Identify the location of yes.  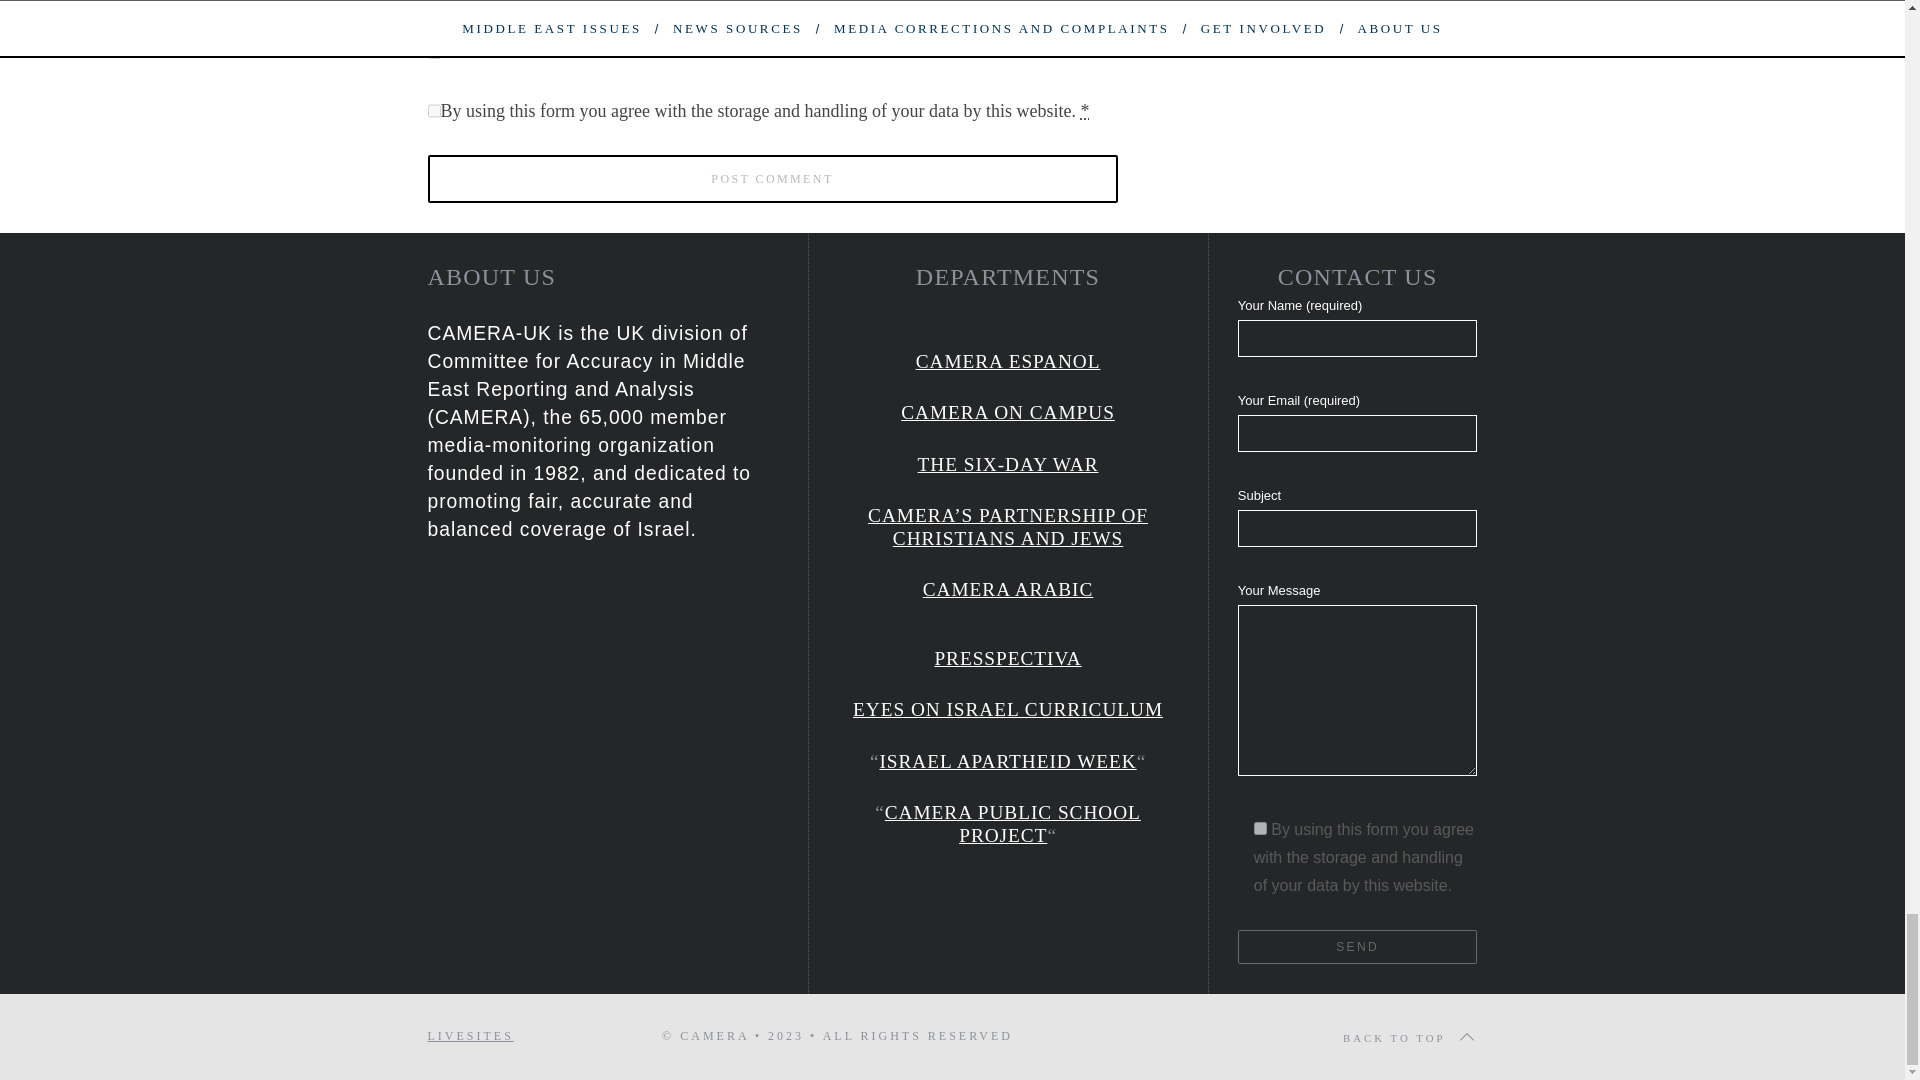
(434, 52).